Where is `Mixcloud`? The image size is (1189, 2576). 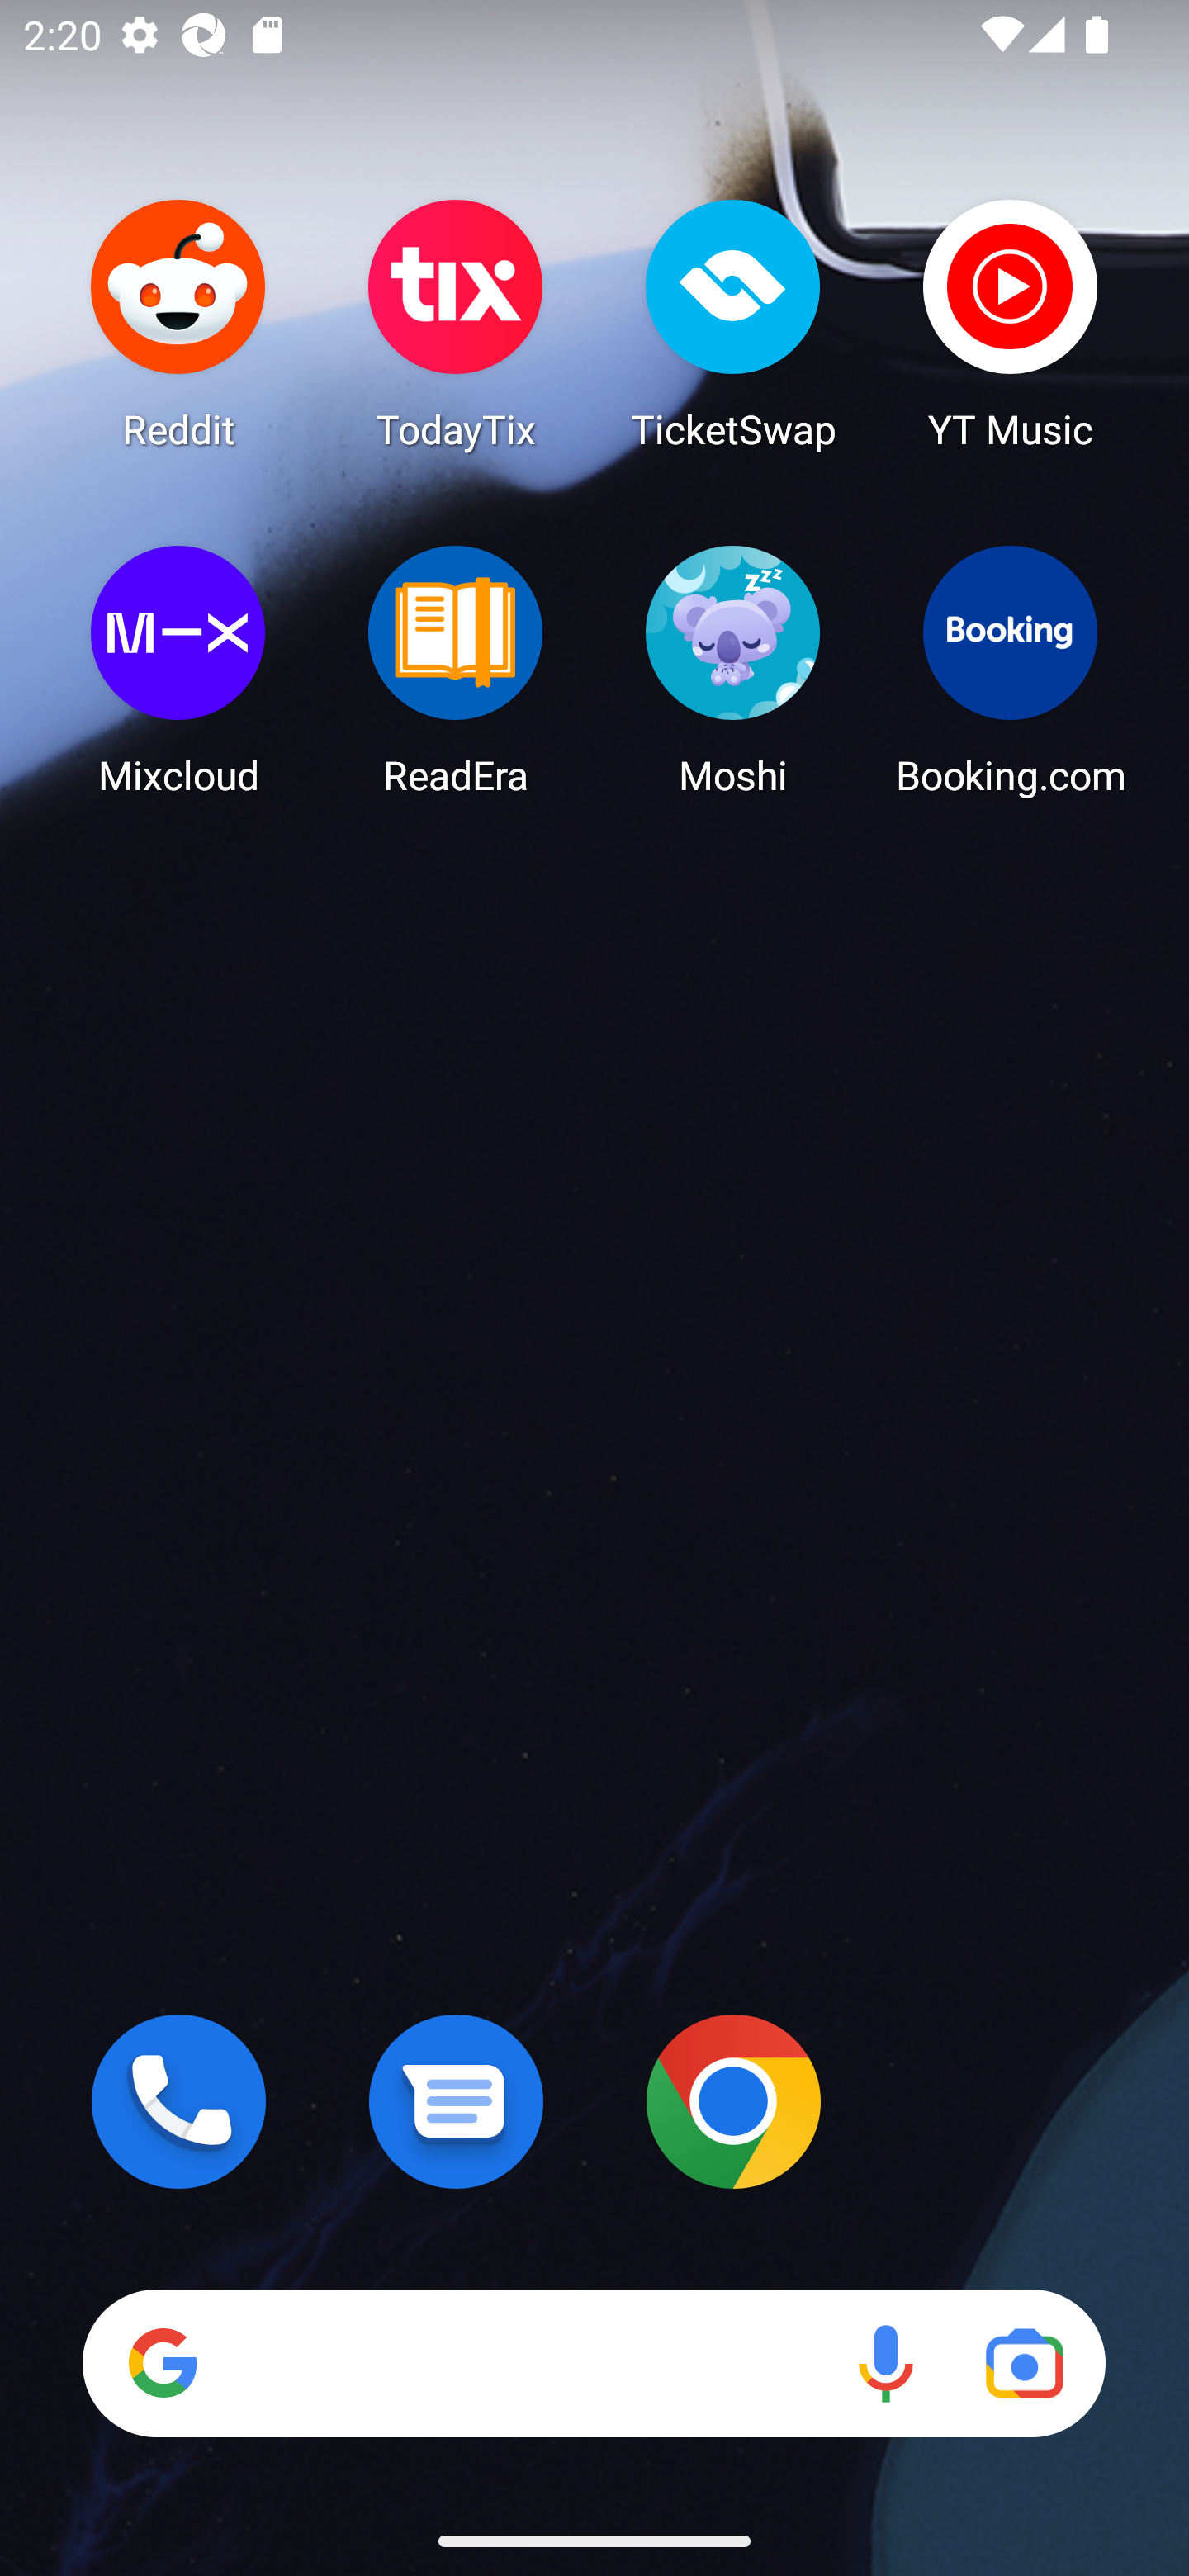 Mixcloud is located at coordinates (178, 670).